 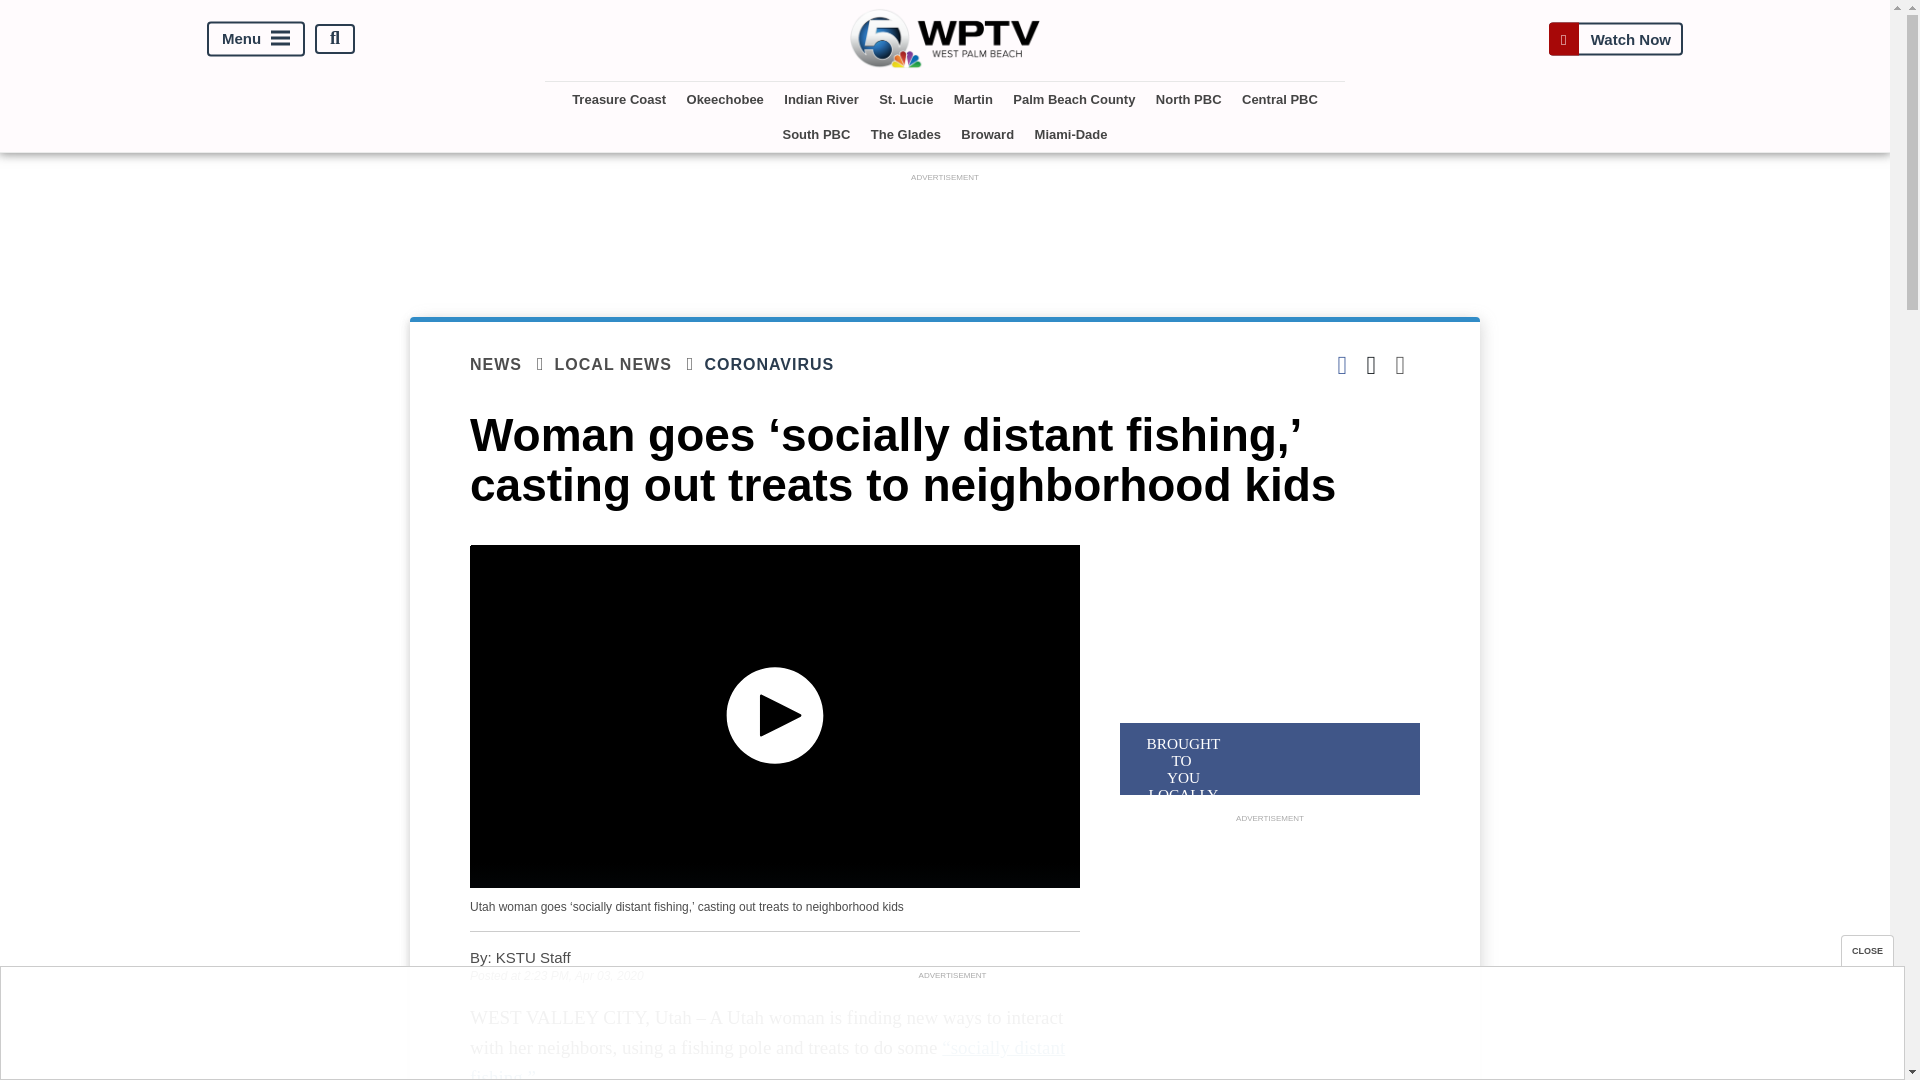 I want to click on 3rd party ad content, so click(x=951, y=1029).